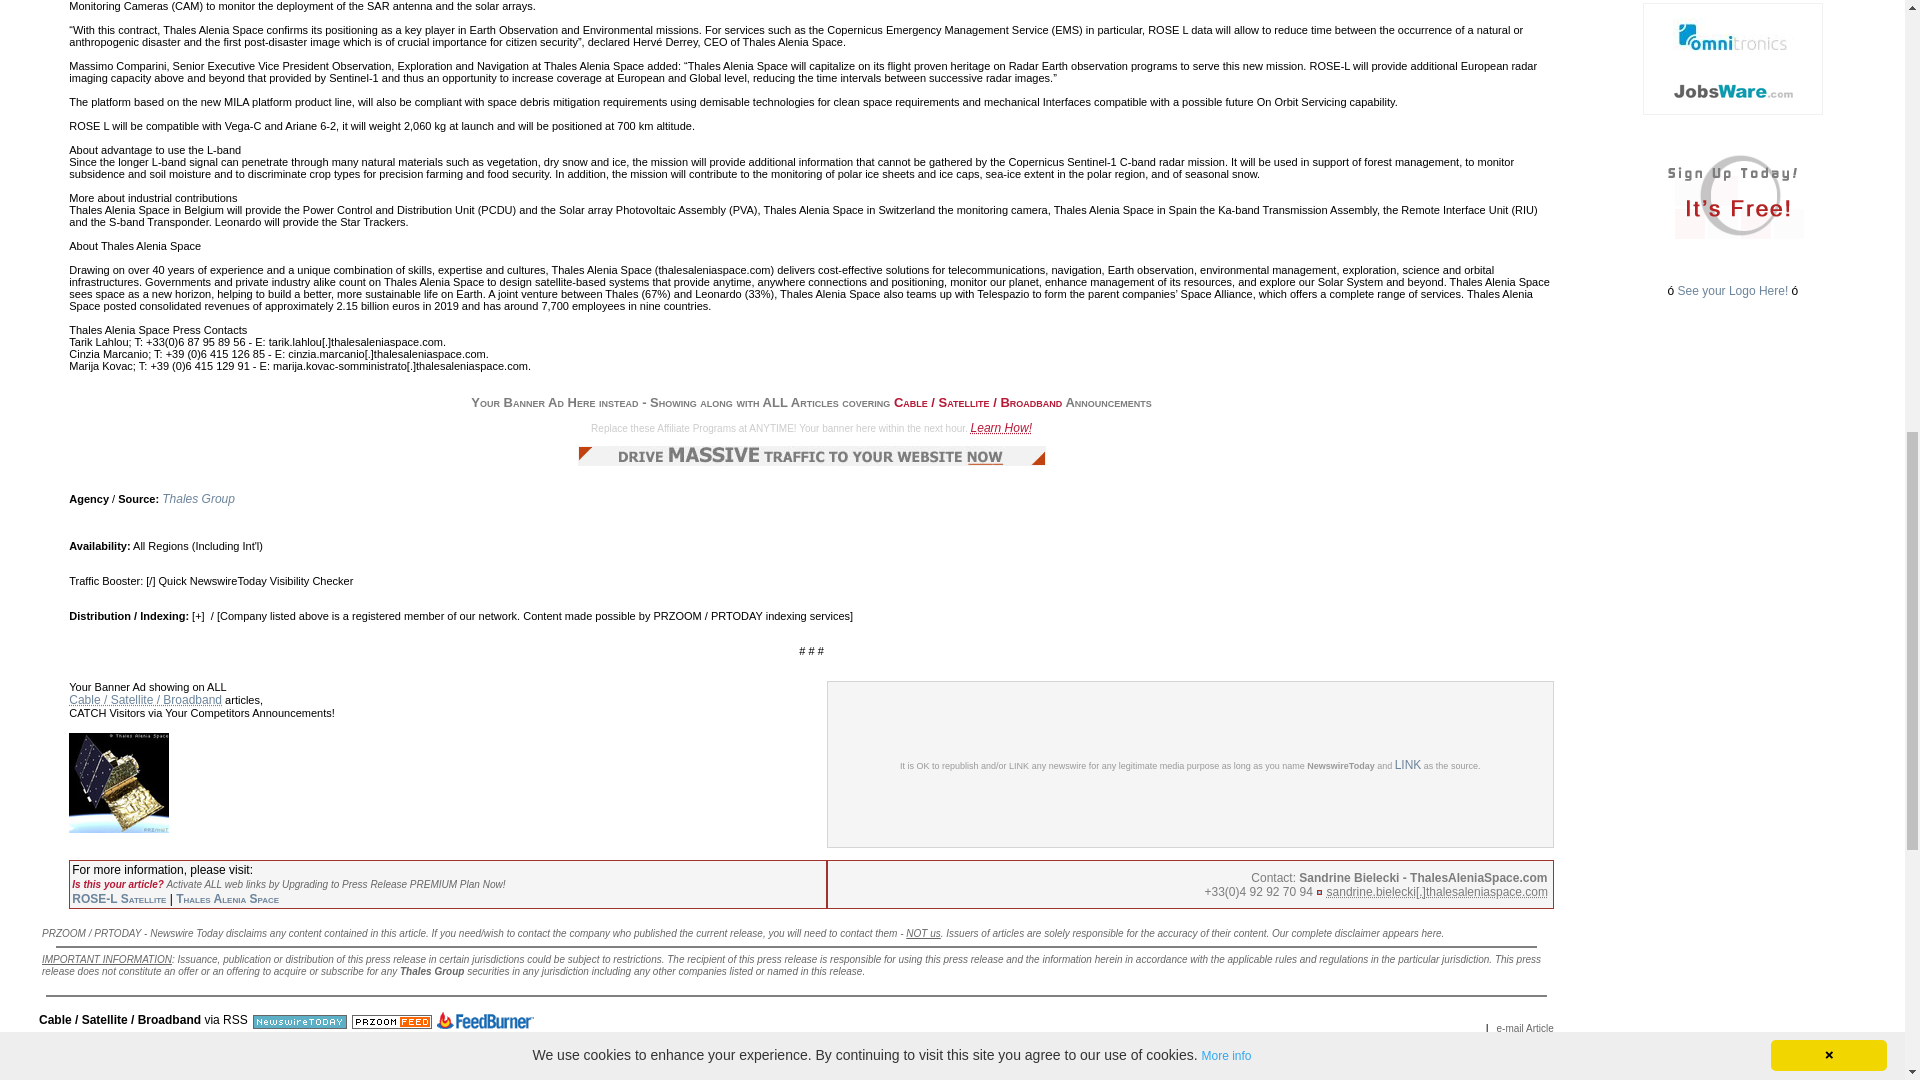  Describe the element at coordinates (1525, 1027) in the screenshot. I see `e-mail Article` at that location.